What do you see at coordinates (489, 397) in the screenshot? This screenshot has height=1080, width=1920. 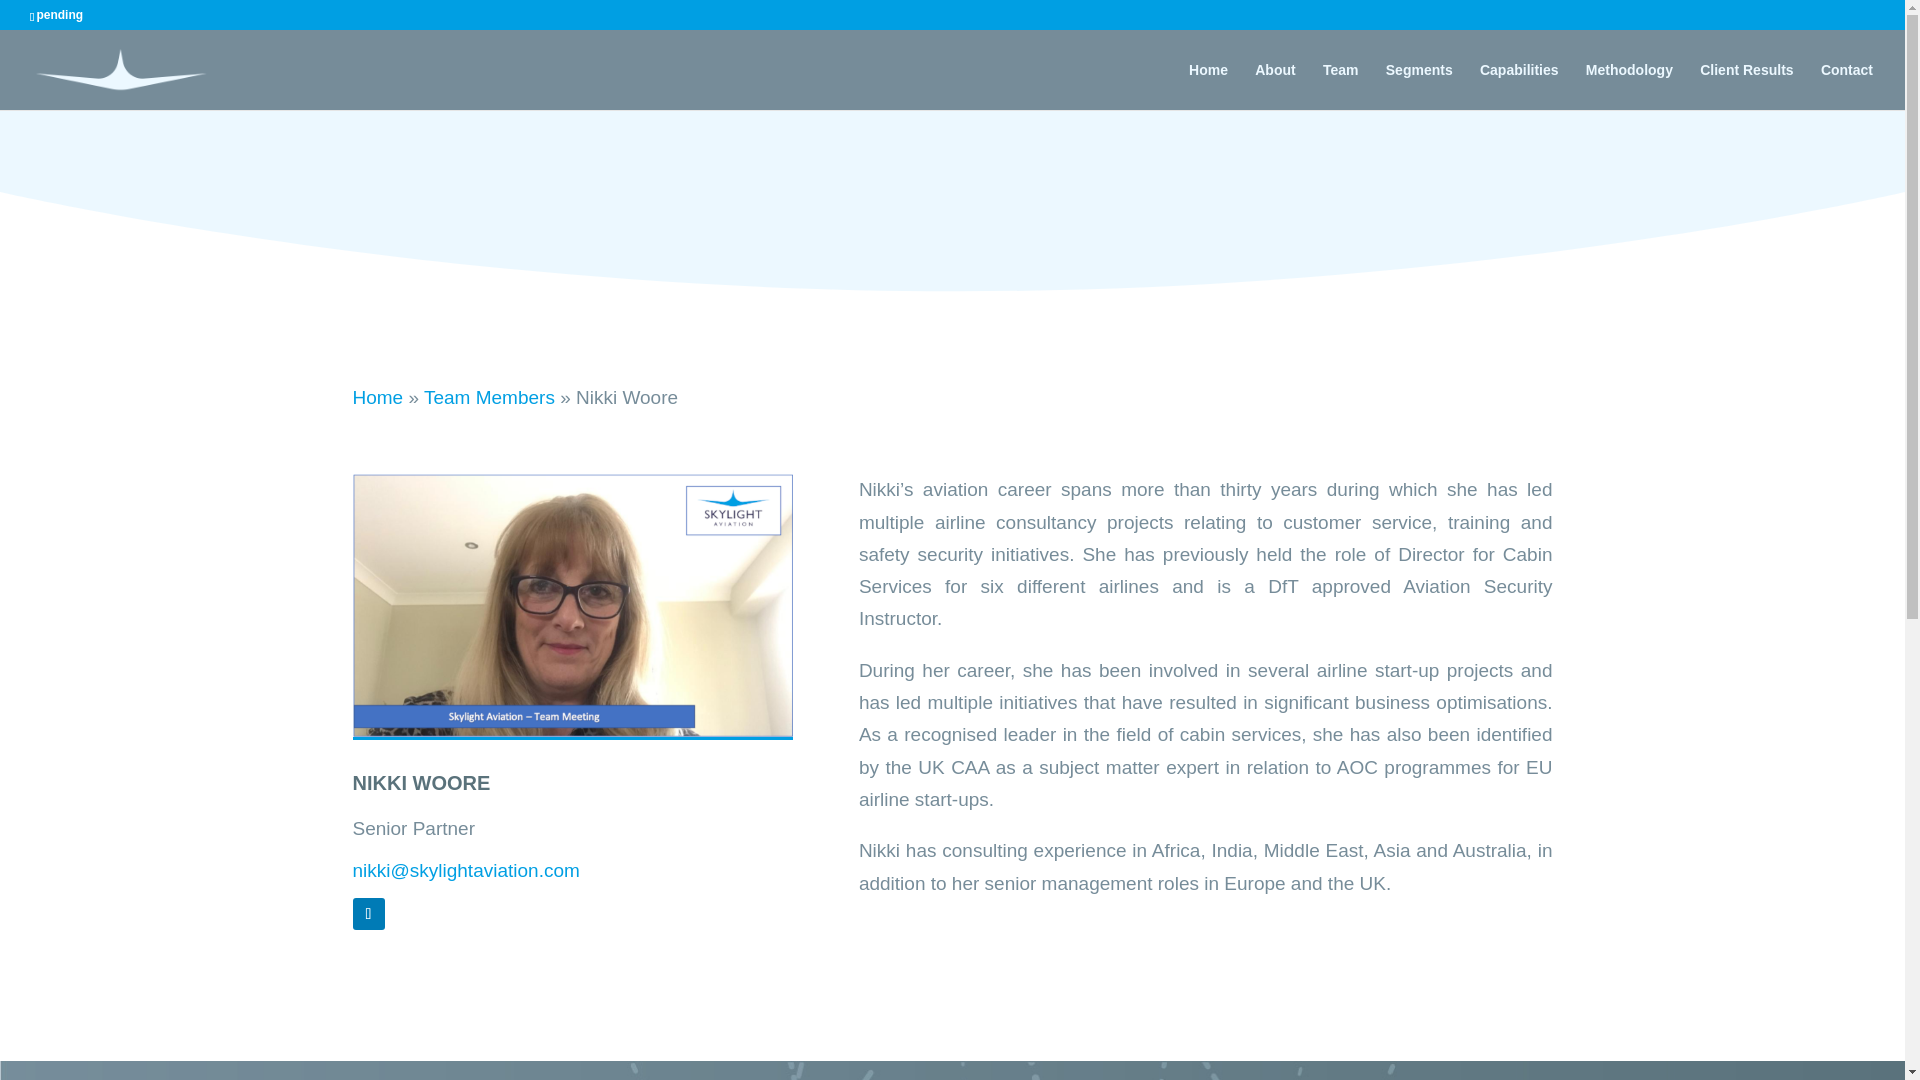 I see `Team Members` at bounding box center [489, 397].